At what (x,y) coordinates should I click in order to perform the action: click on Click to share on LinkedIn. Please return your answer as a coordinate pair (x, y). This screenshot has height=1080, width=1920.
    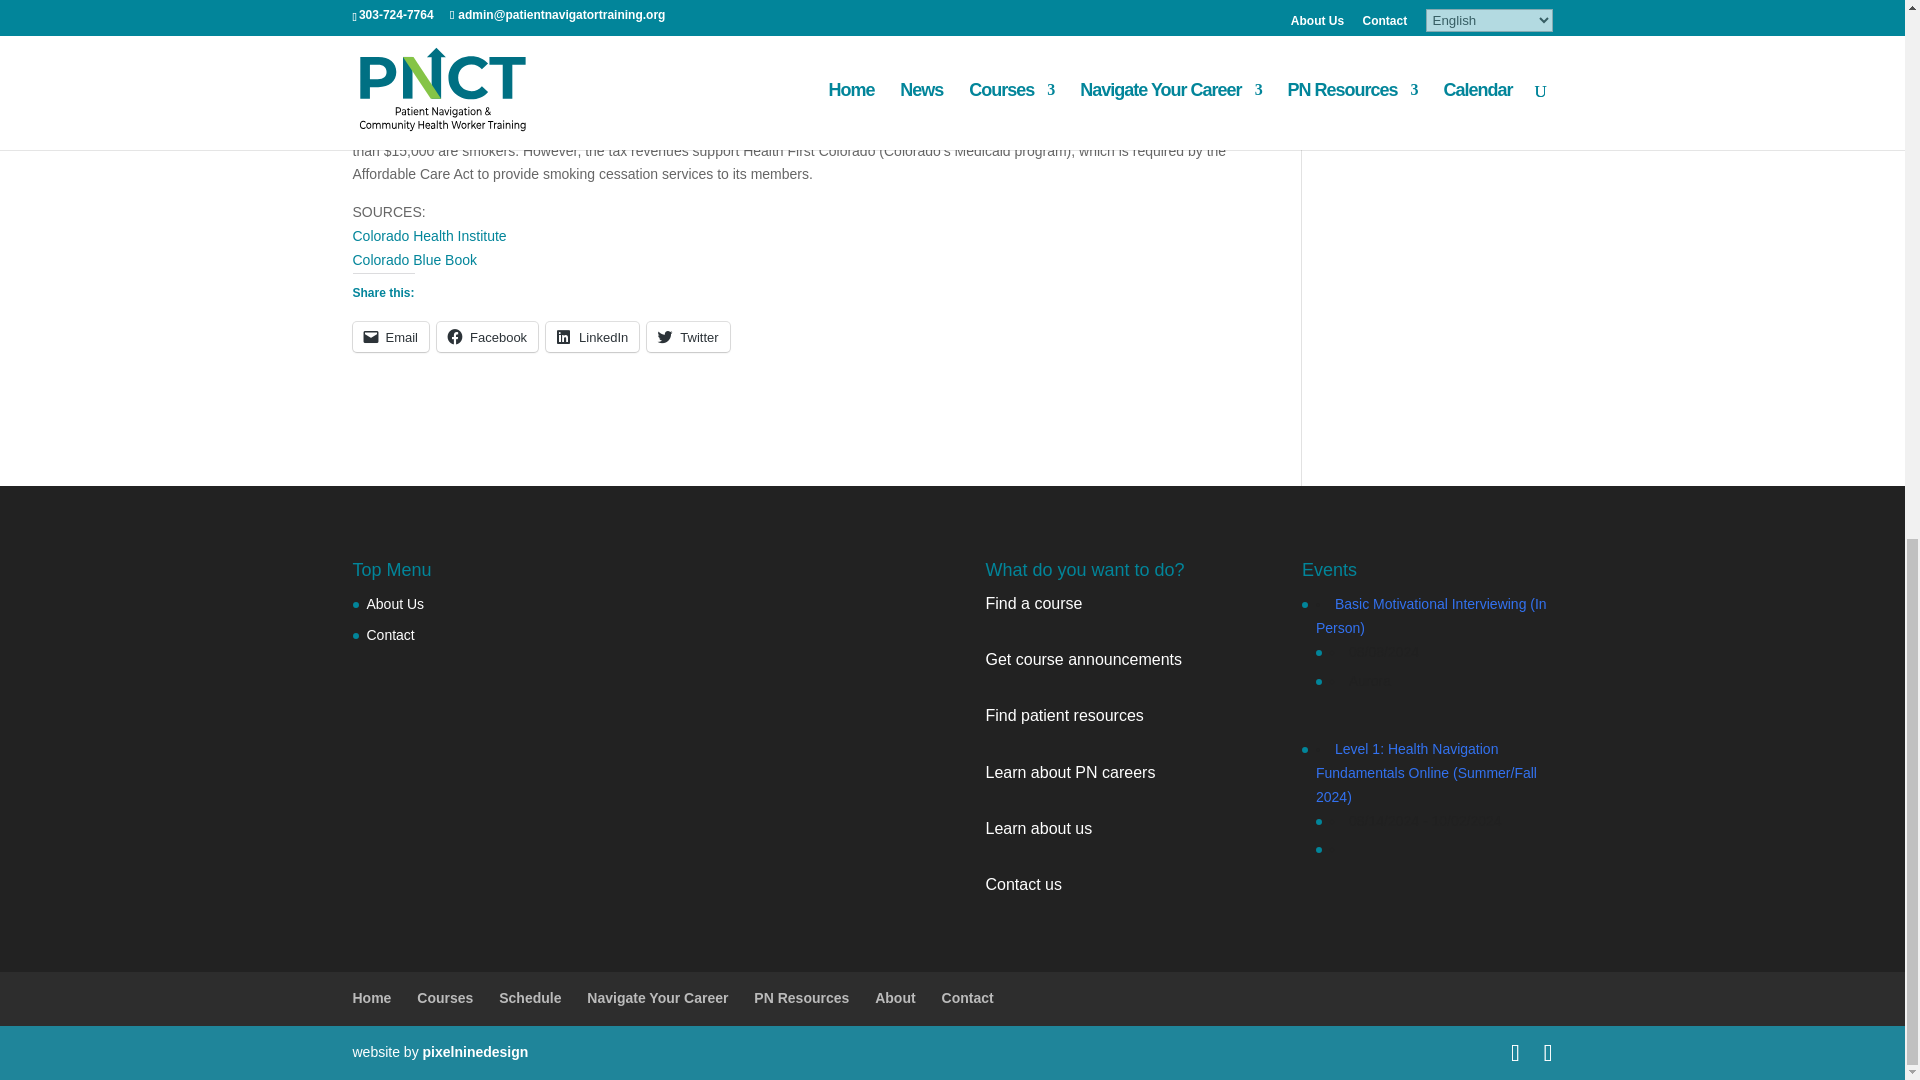
    Looking at the image, I should click on (592, 336).